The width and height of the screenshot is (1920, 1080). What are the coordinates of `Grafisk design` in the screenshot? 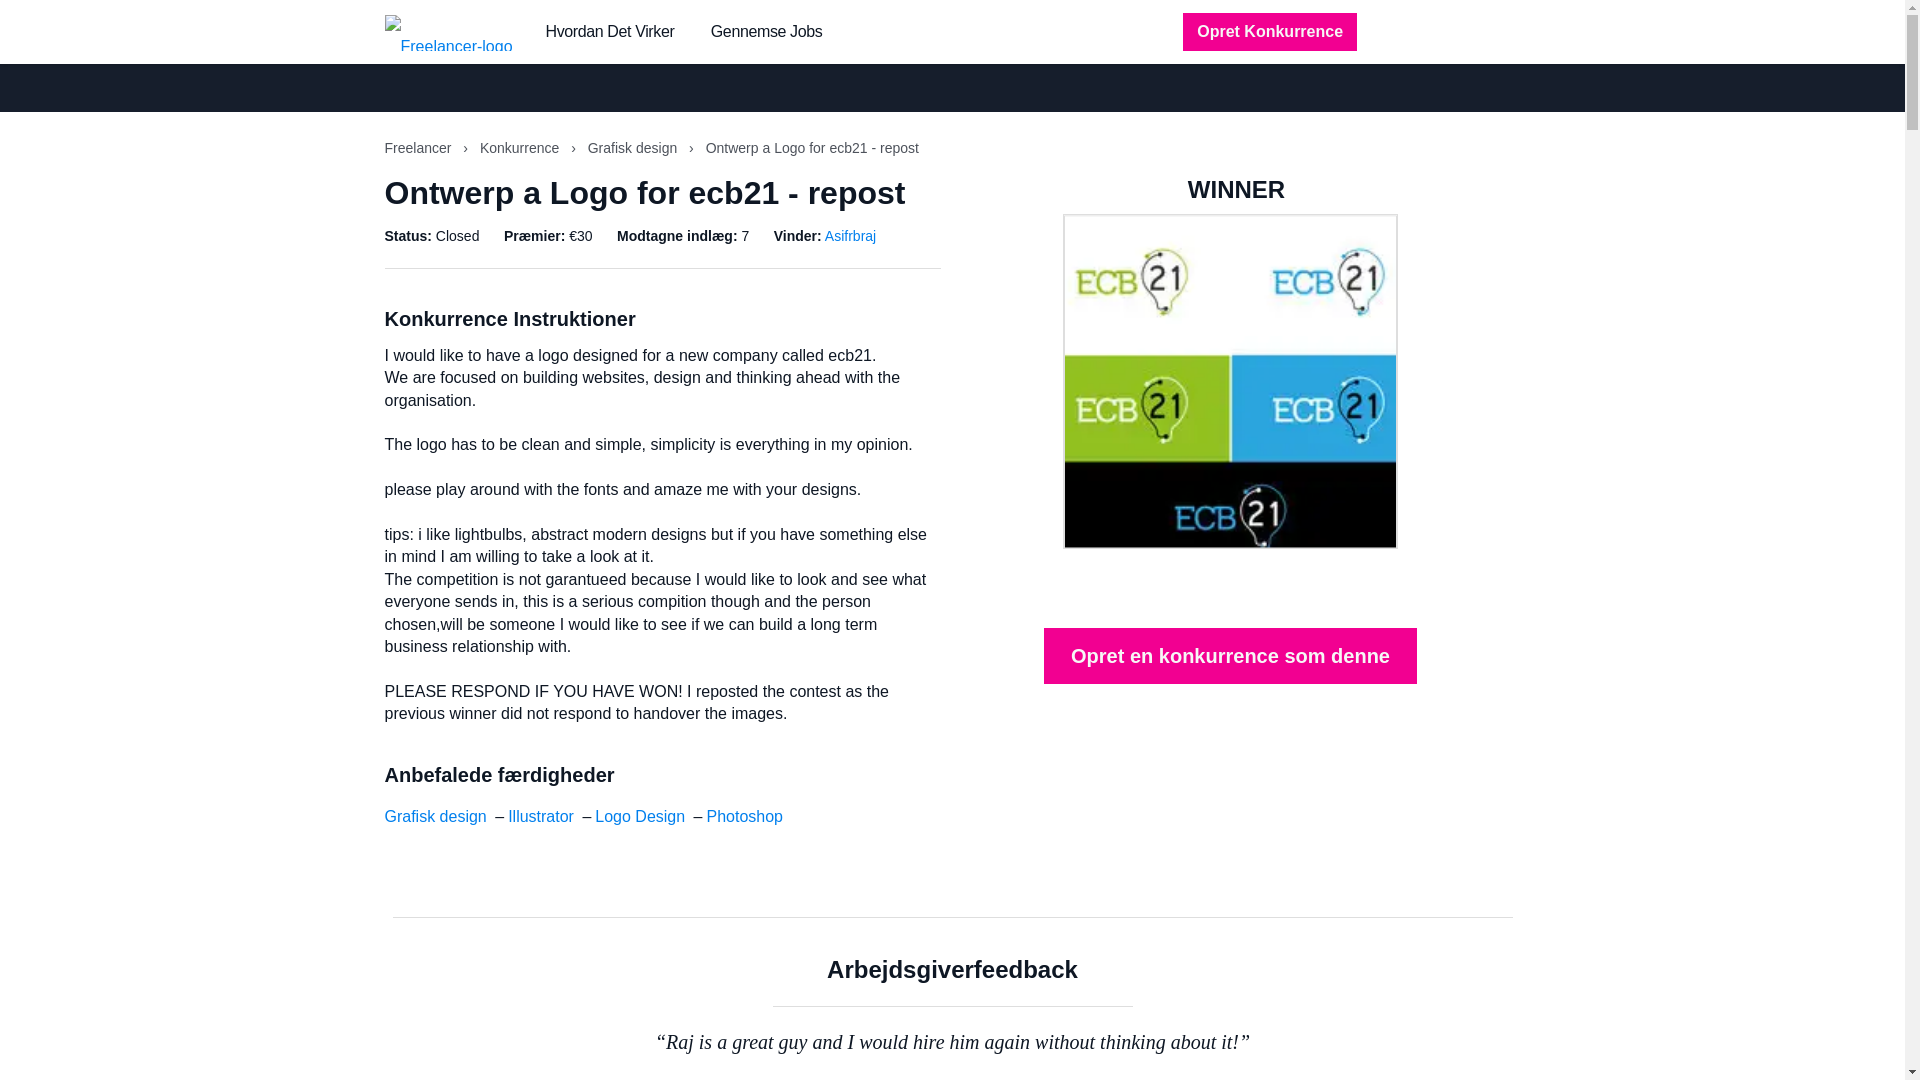 It's located at (634, 148).